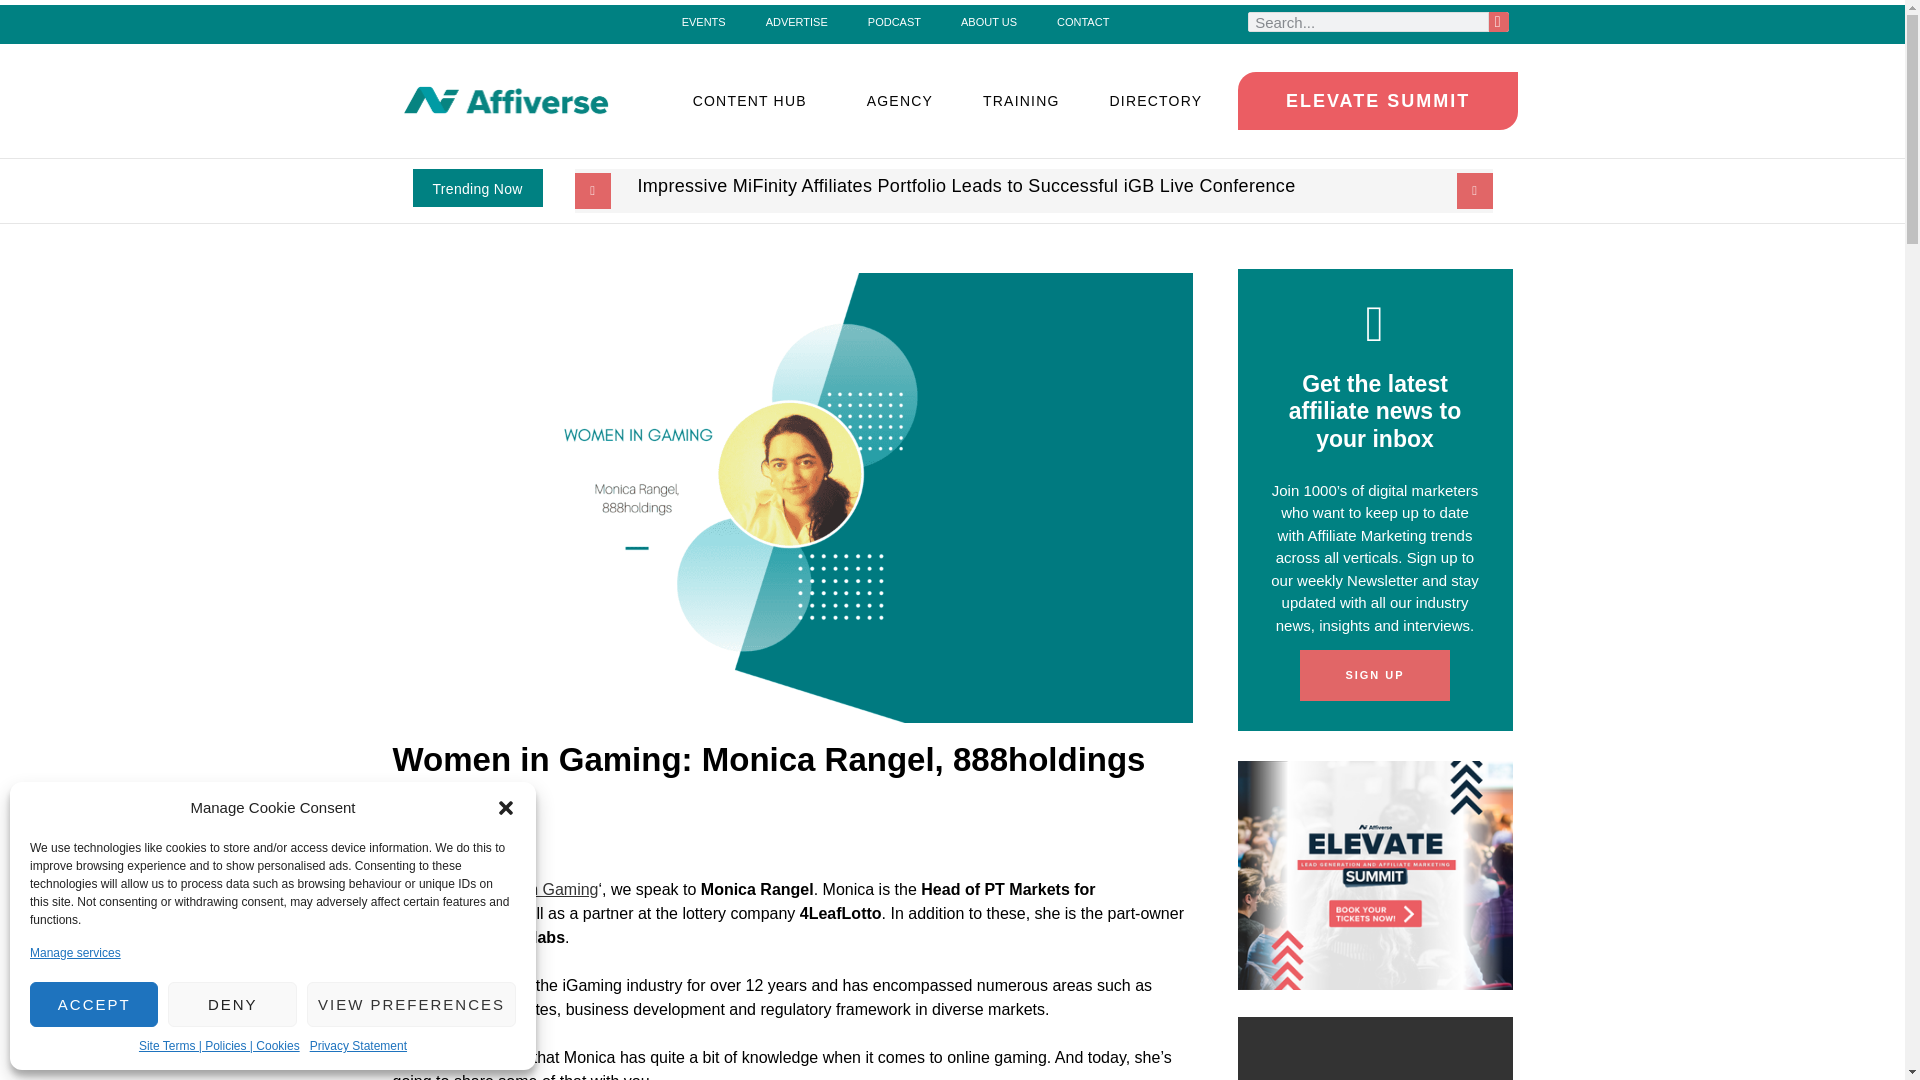 This screenshot has height=1080, width=1920. What do you see at coordinates (1021, 100) in the screenshot?
I see `TRAINING` at bounding box center [1021, 100].